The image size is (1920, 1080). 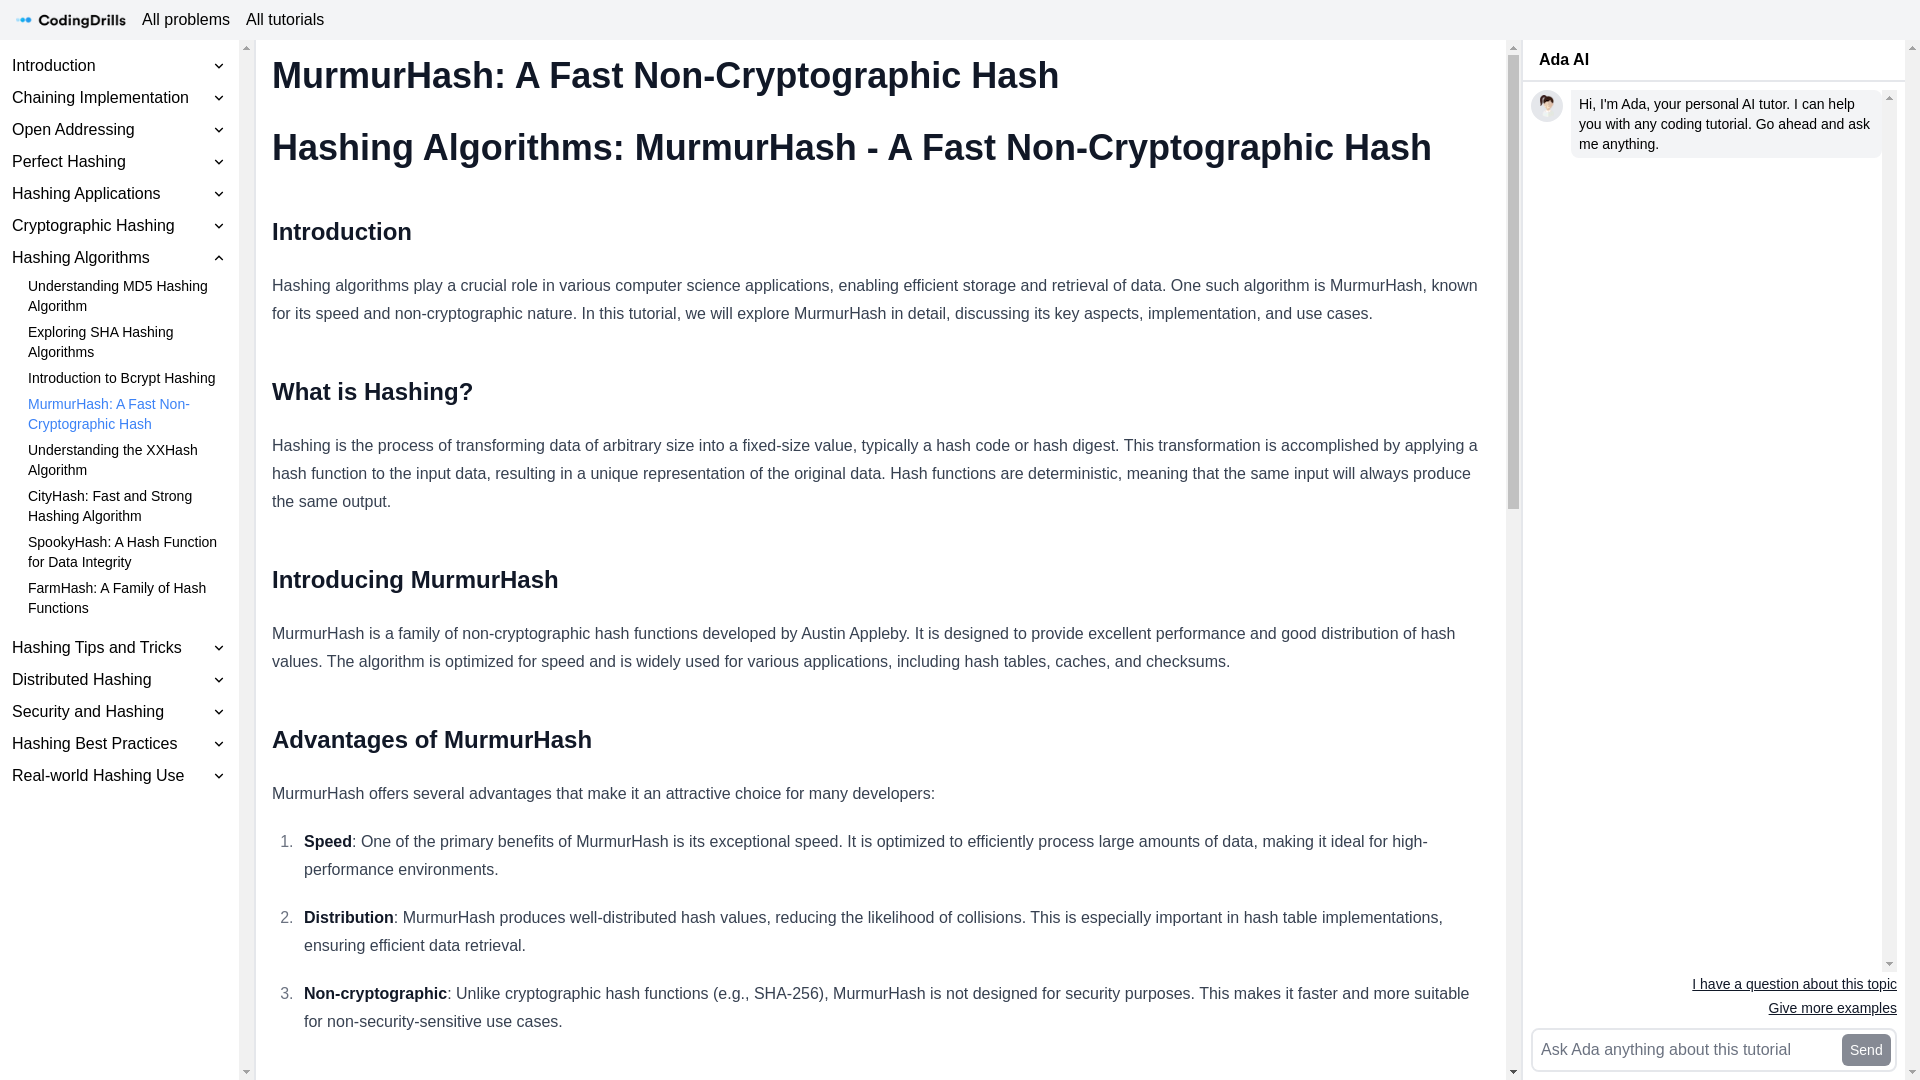 What do you see at coordinates (285, 20) in the screenshot?
I see `All tutorials` at bounding box center [285, 20].